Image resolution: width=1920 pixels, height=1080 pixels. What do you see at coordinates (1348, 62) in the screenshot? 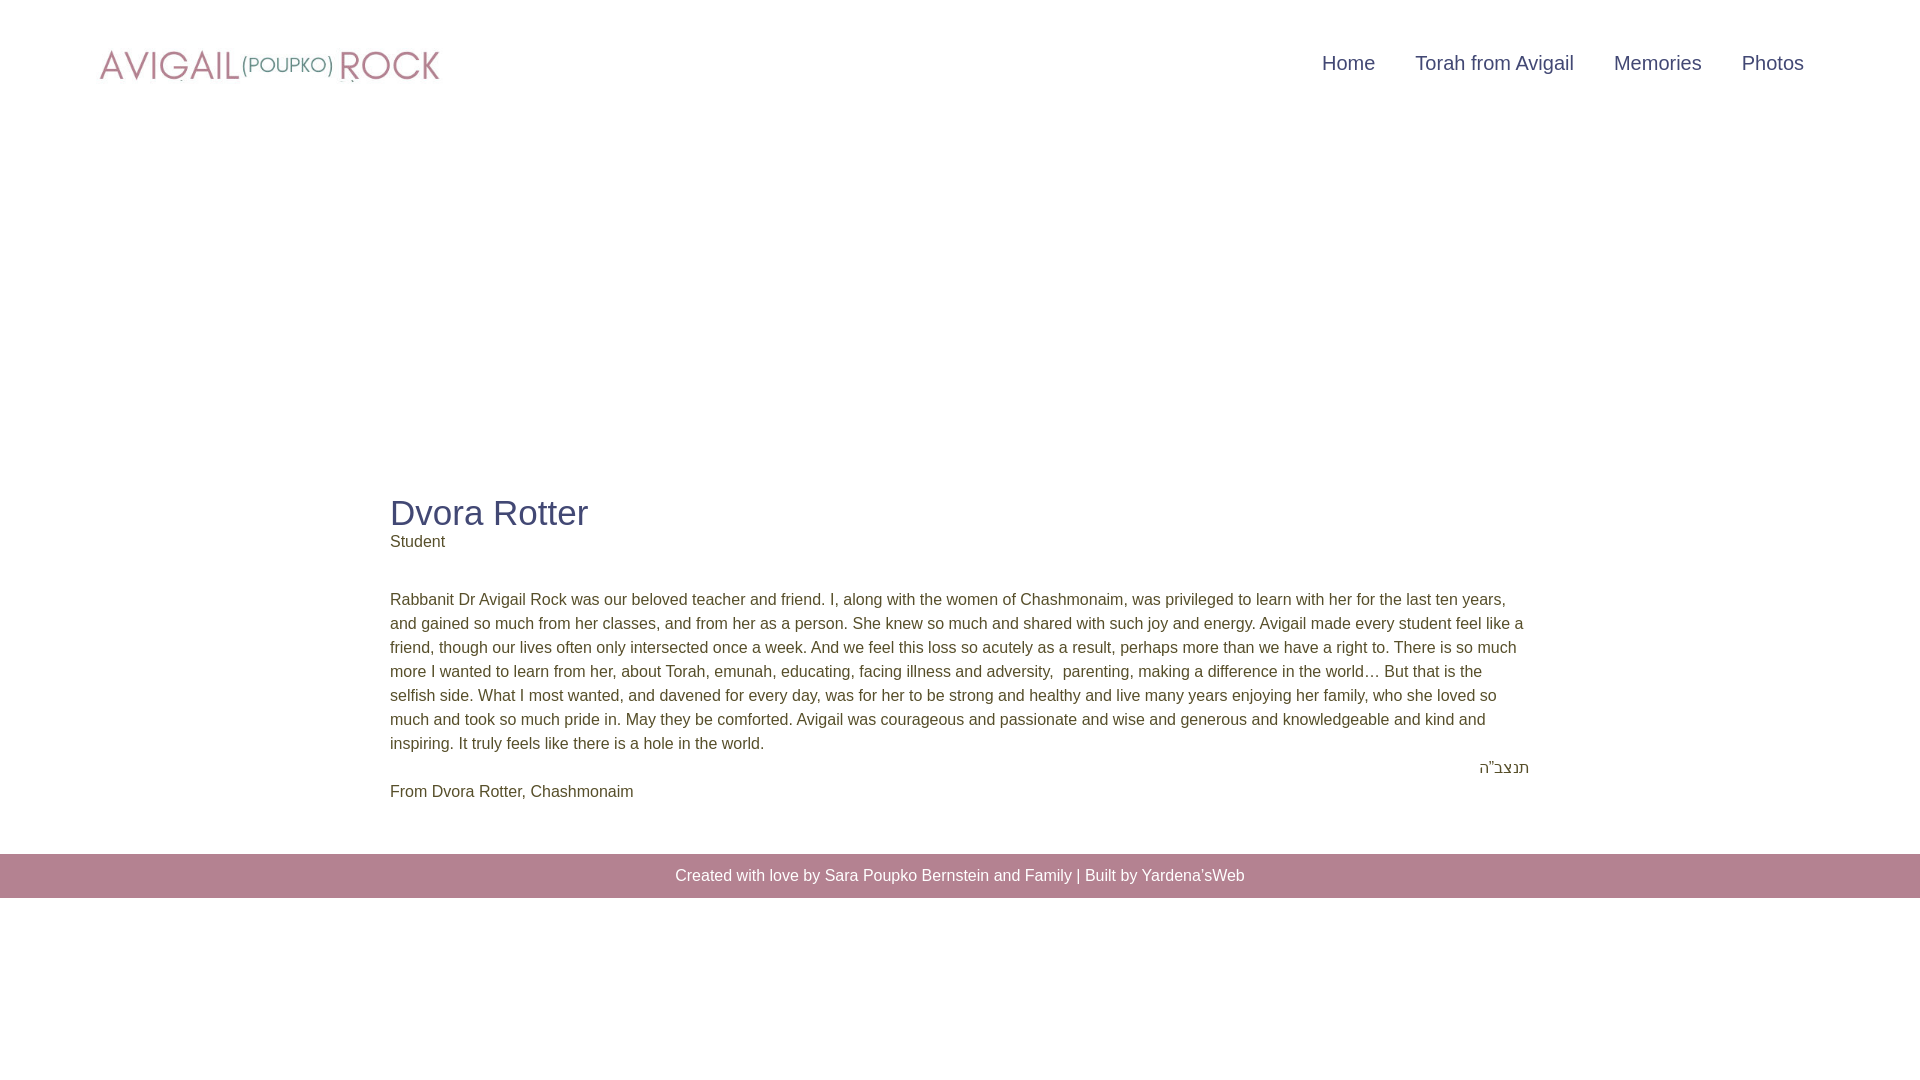
I see `Home` at bounding box center [1348, 62].